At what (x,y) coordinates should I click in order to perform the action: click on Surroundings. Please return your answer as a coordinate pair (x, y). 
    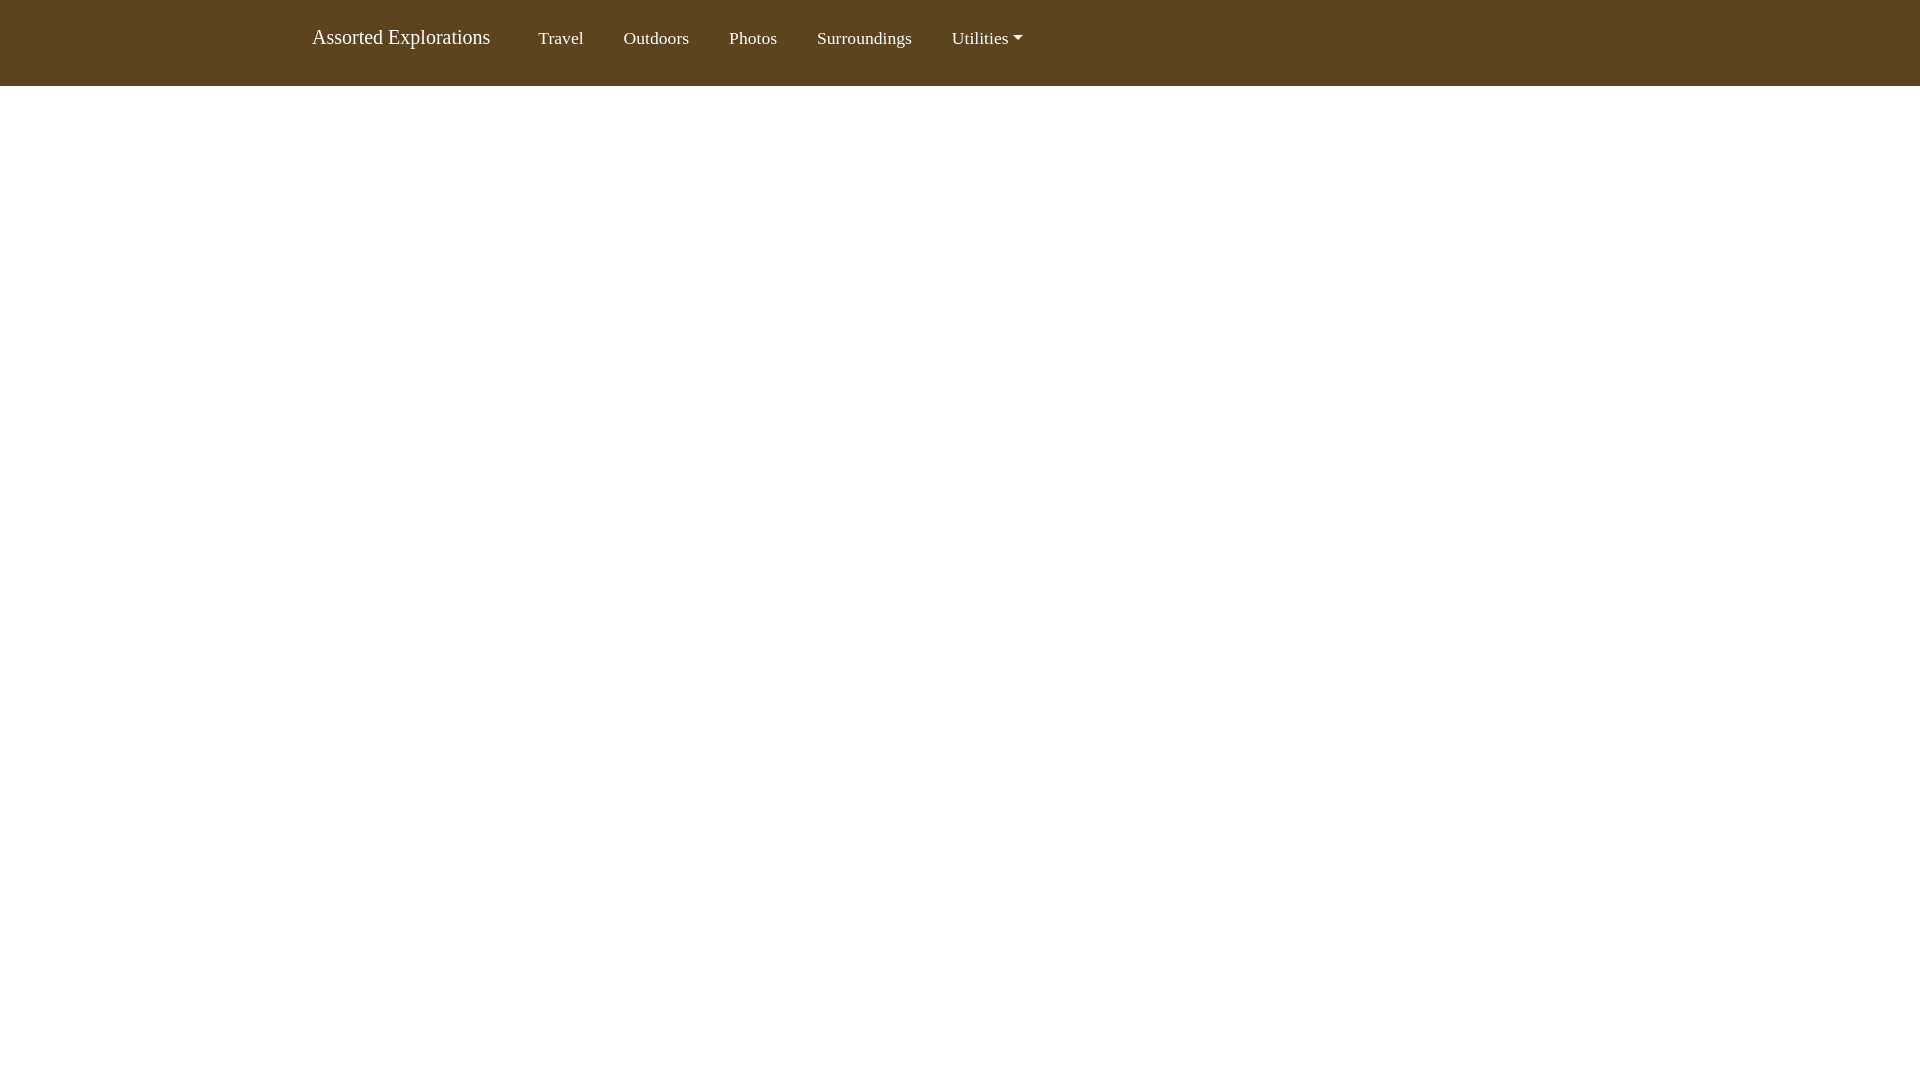
    Looking at the image, I should click on (864, 38).